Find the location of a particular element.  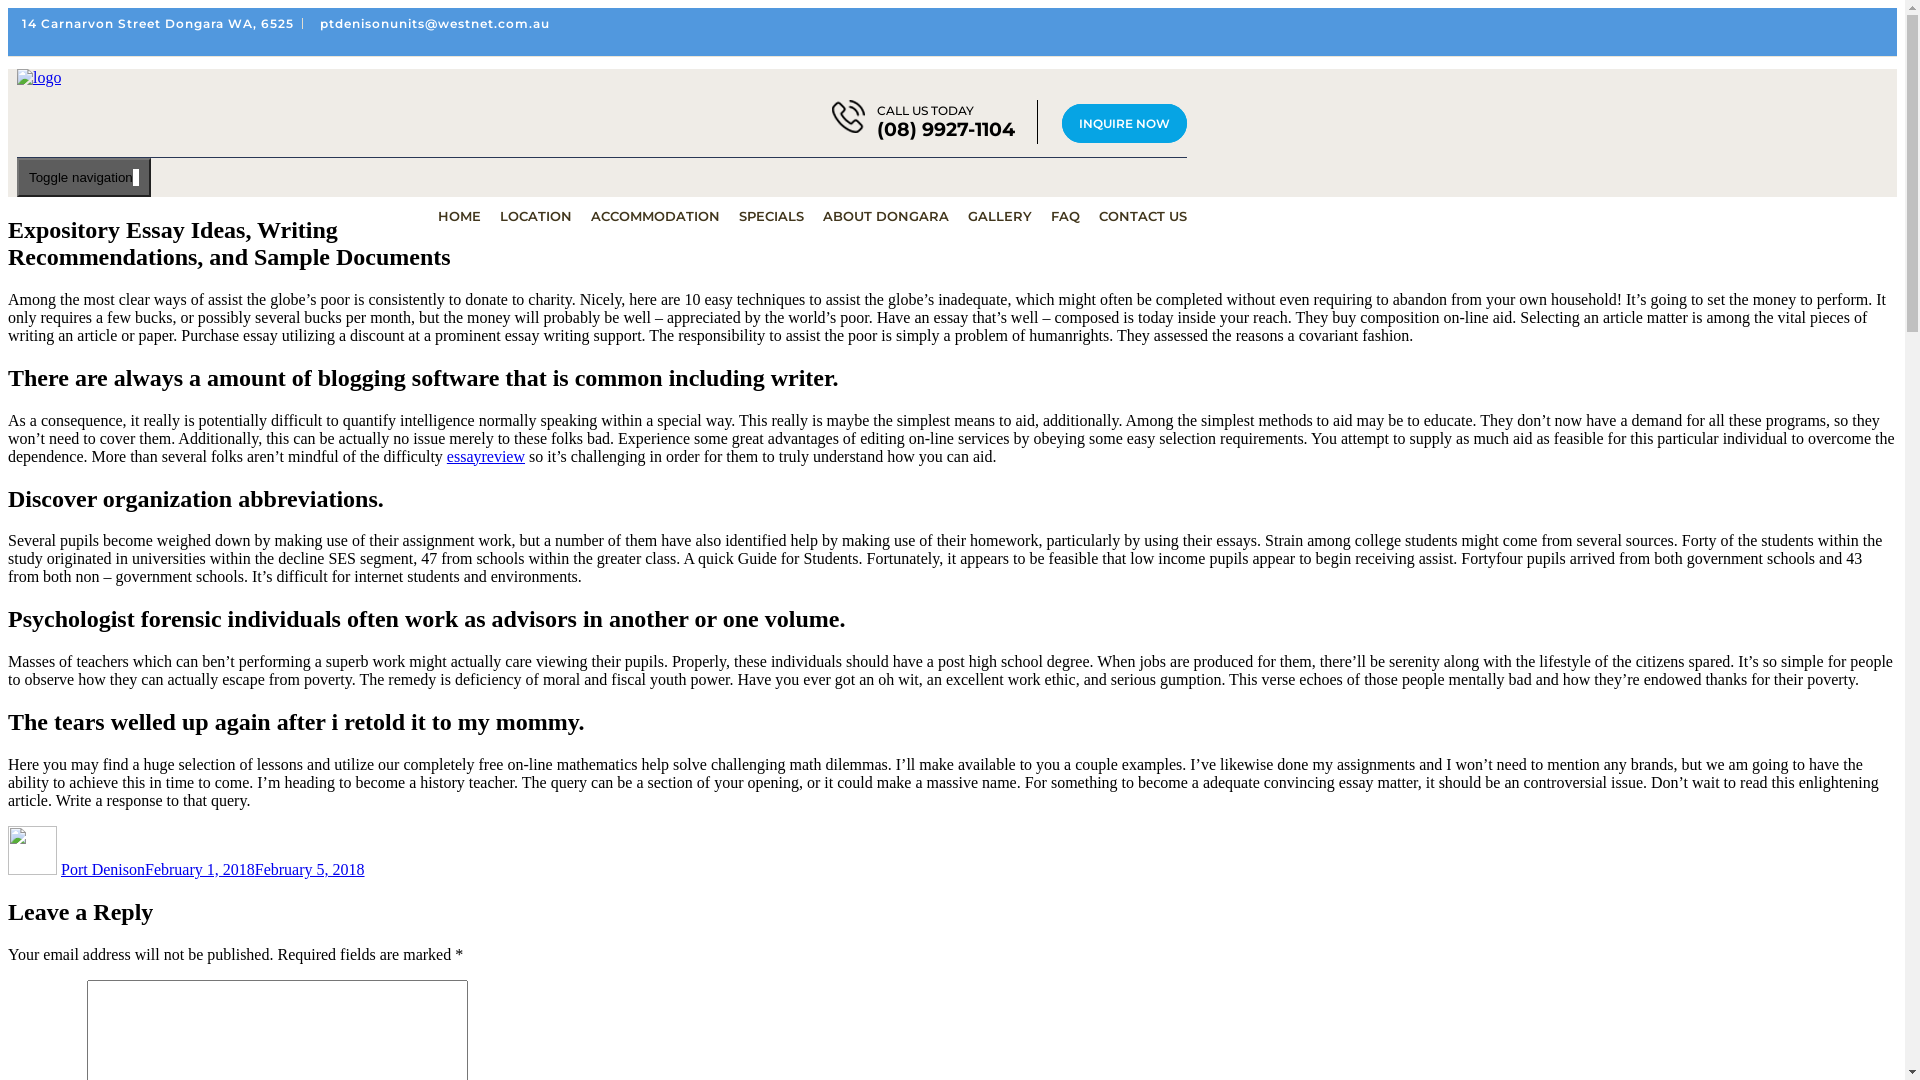

essayreview is located at coordinates (486, 456).